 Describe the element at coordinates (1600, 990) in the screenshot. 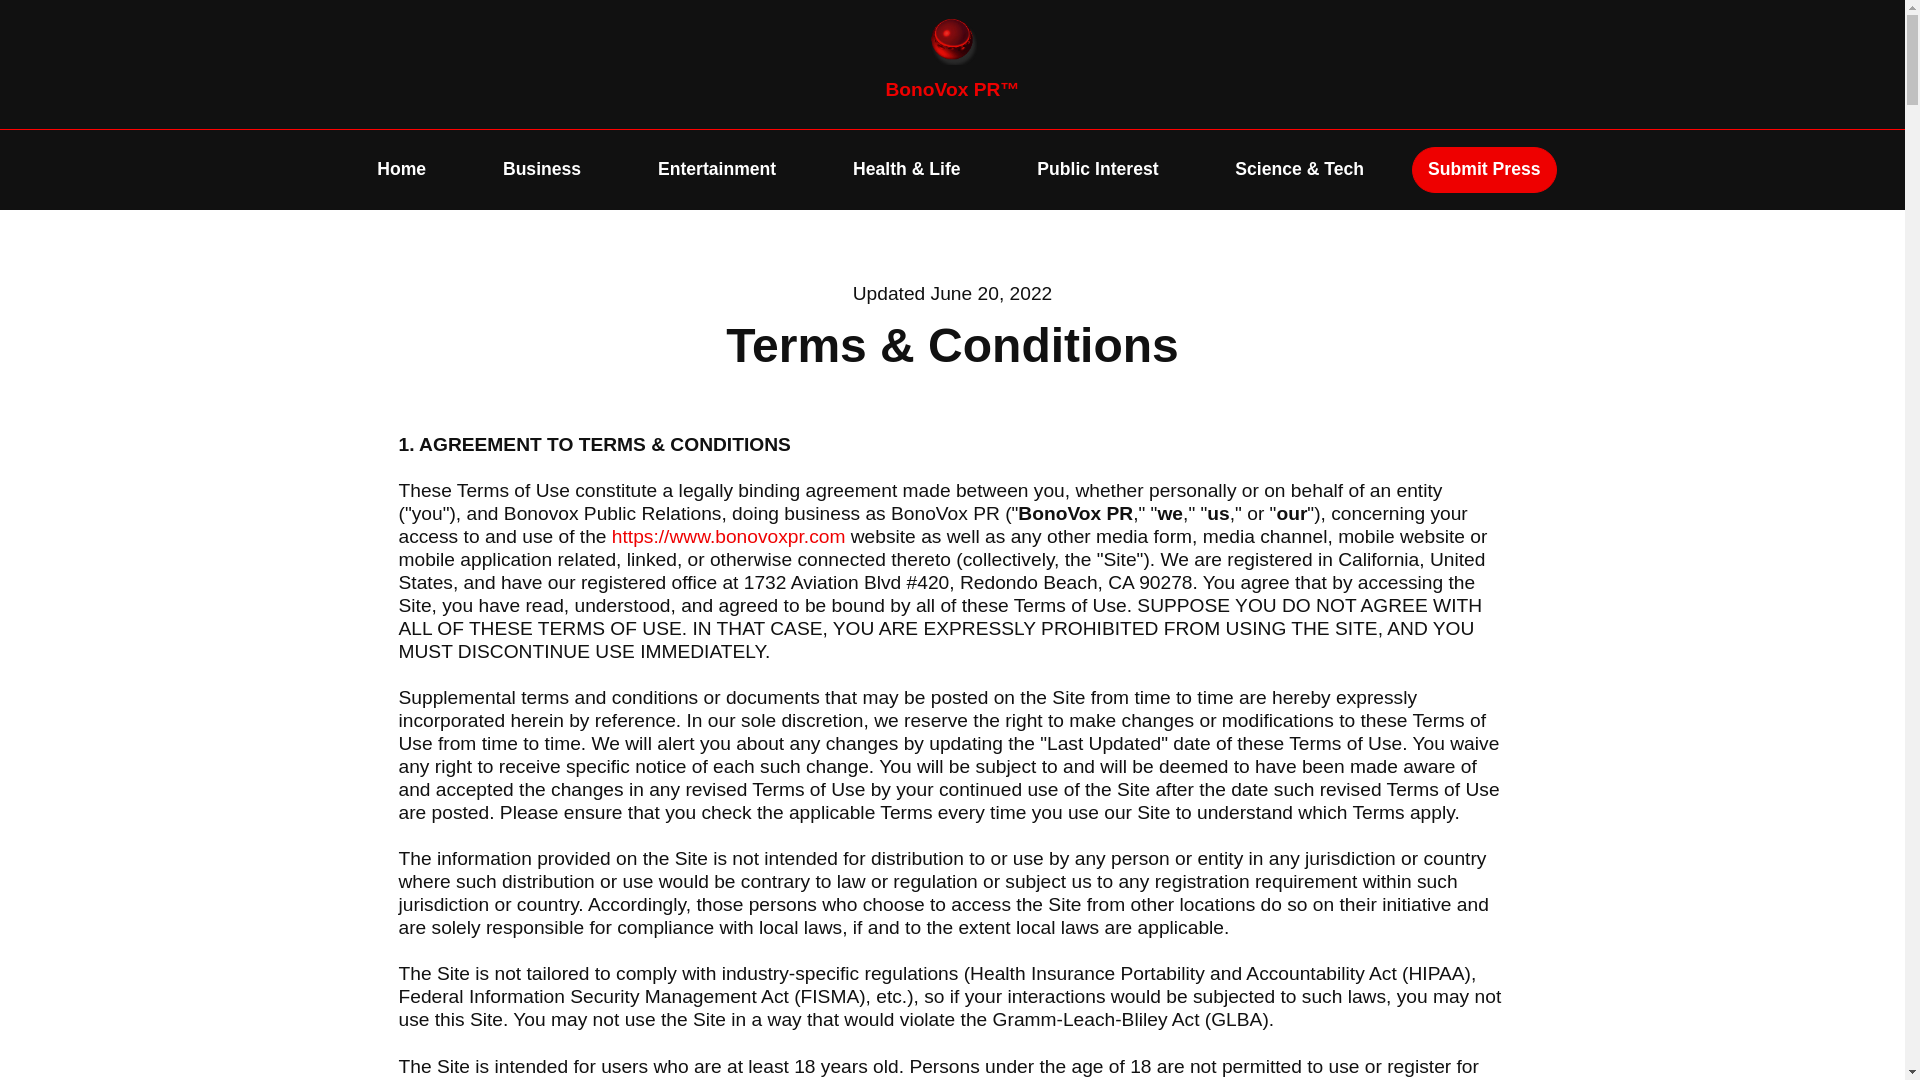

I see `Help` at that location.